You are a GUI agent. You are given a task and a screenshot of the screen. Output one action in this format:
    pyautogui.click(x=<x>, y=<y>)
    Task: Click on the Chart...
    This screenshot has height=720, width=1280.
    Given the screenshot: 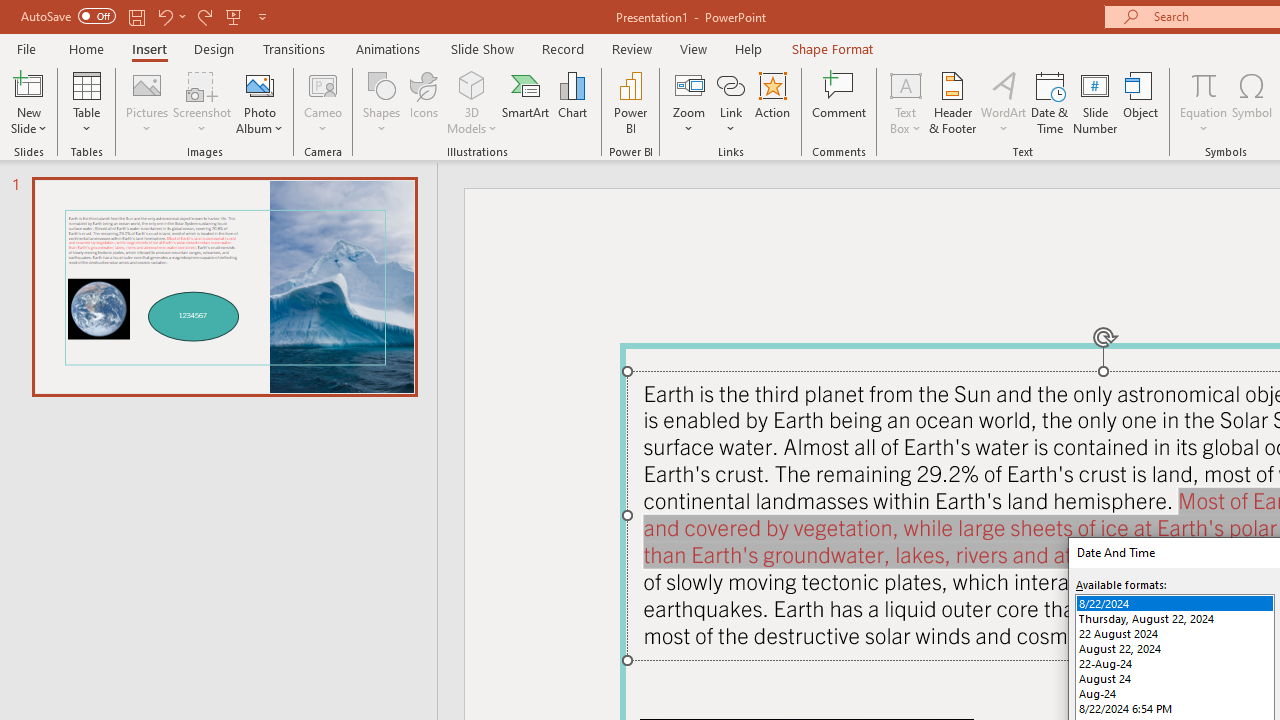 What is the action you would take?
    pyautogui.click(x=572, y=102)
    